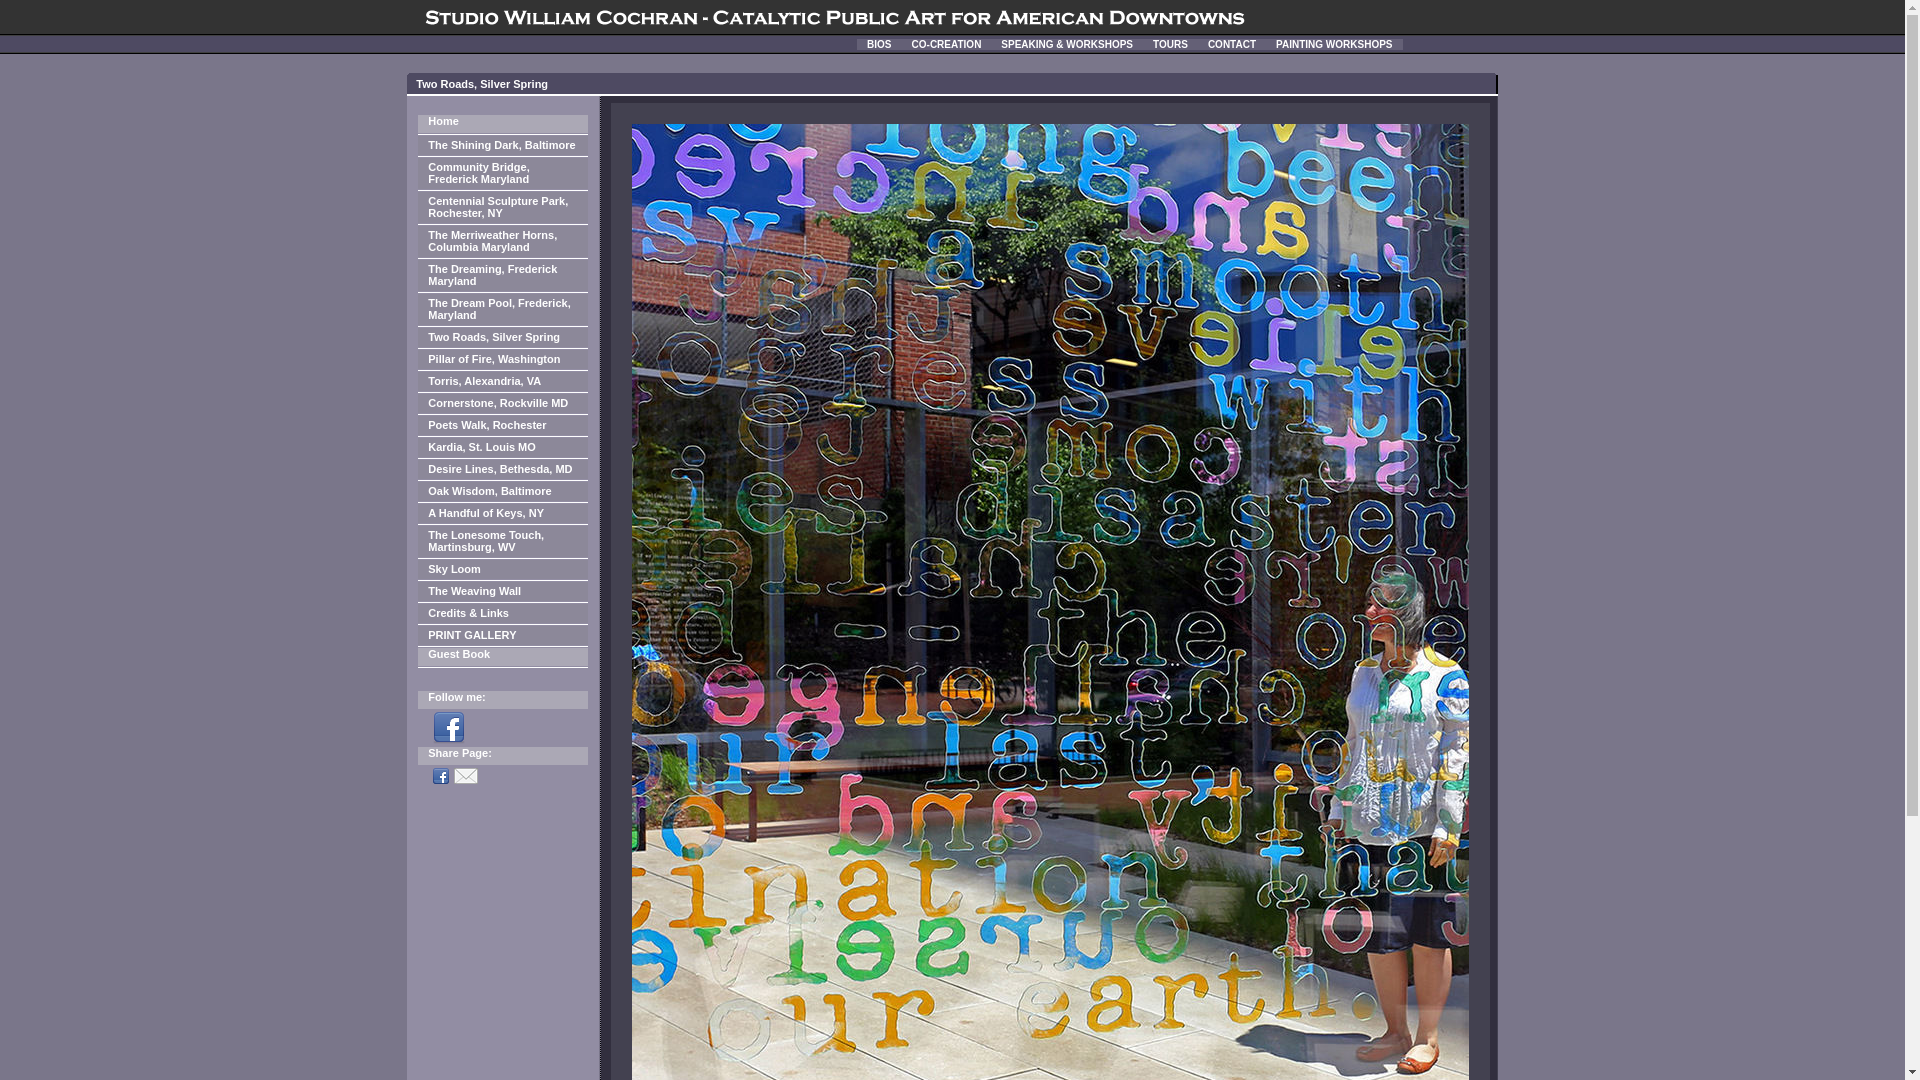  Describe the element at coordinates (502, 123) in the screenshot. I see `Home` at that location.